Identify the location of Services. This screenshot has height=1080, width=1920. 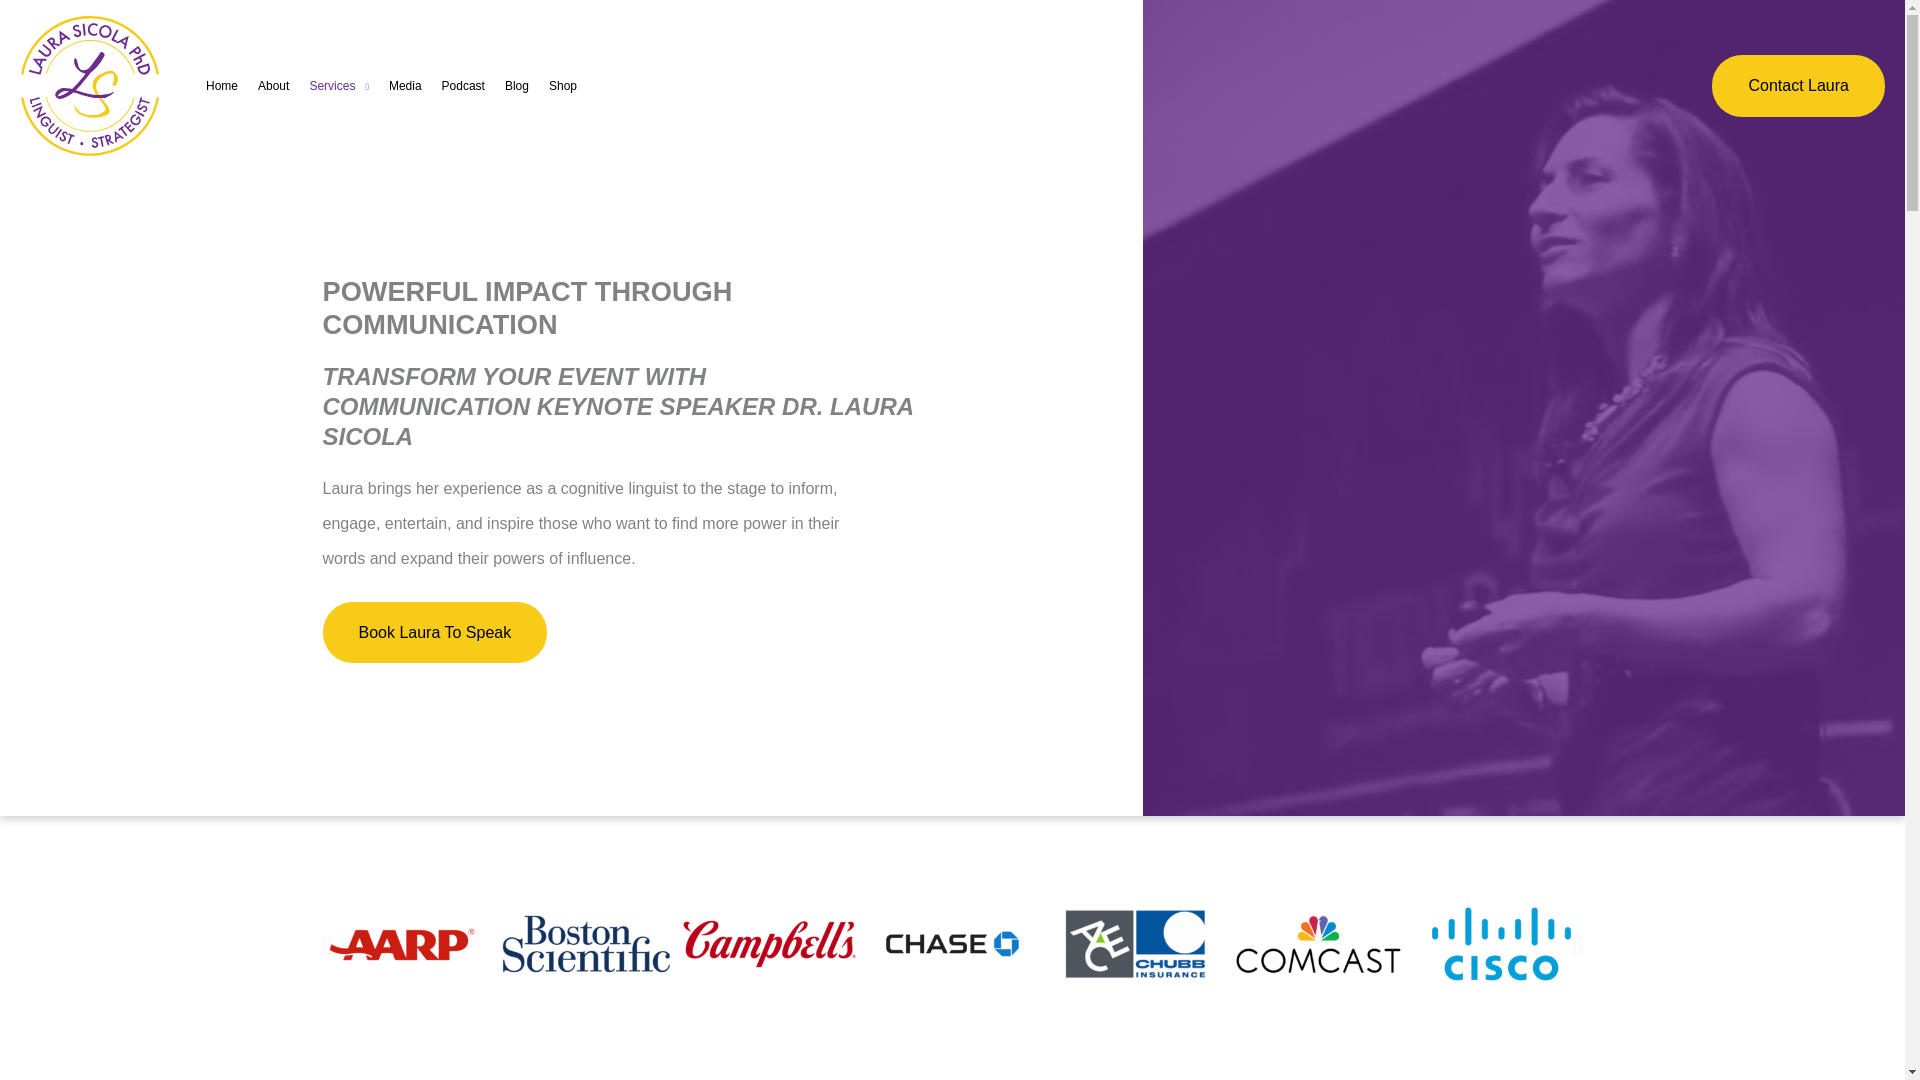
(338, 86).